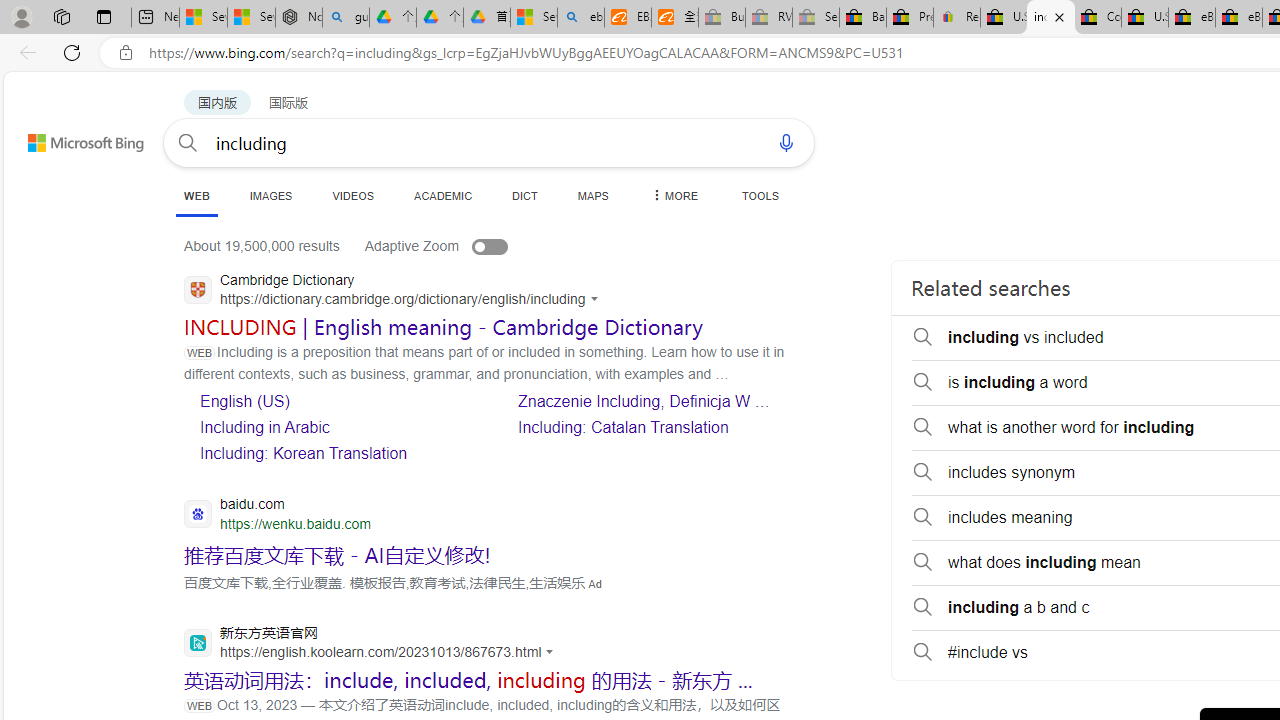 The image size is (1280, 720). What do you see at coordinates (338, 555) in the screenshot?
I see `SERP,5486` at bounding box center [338, 555].